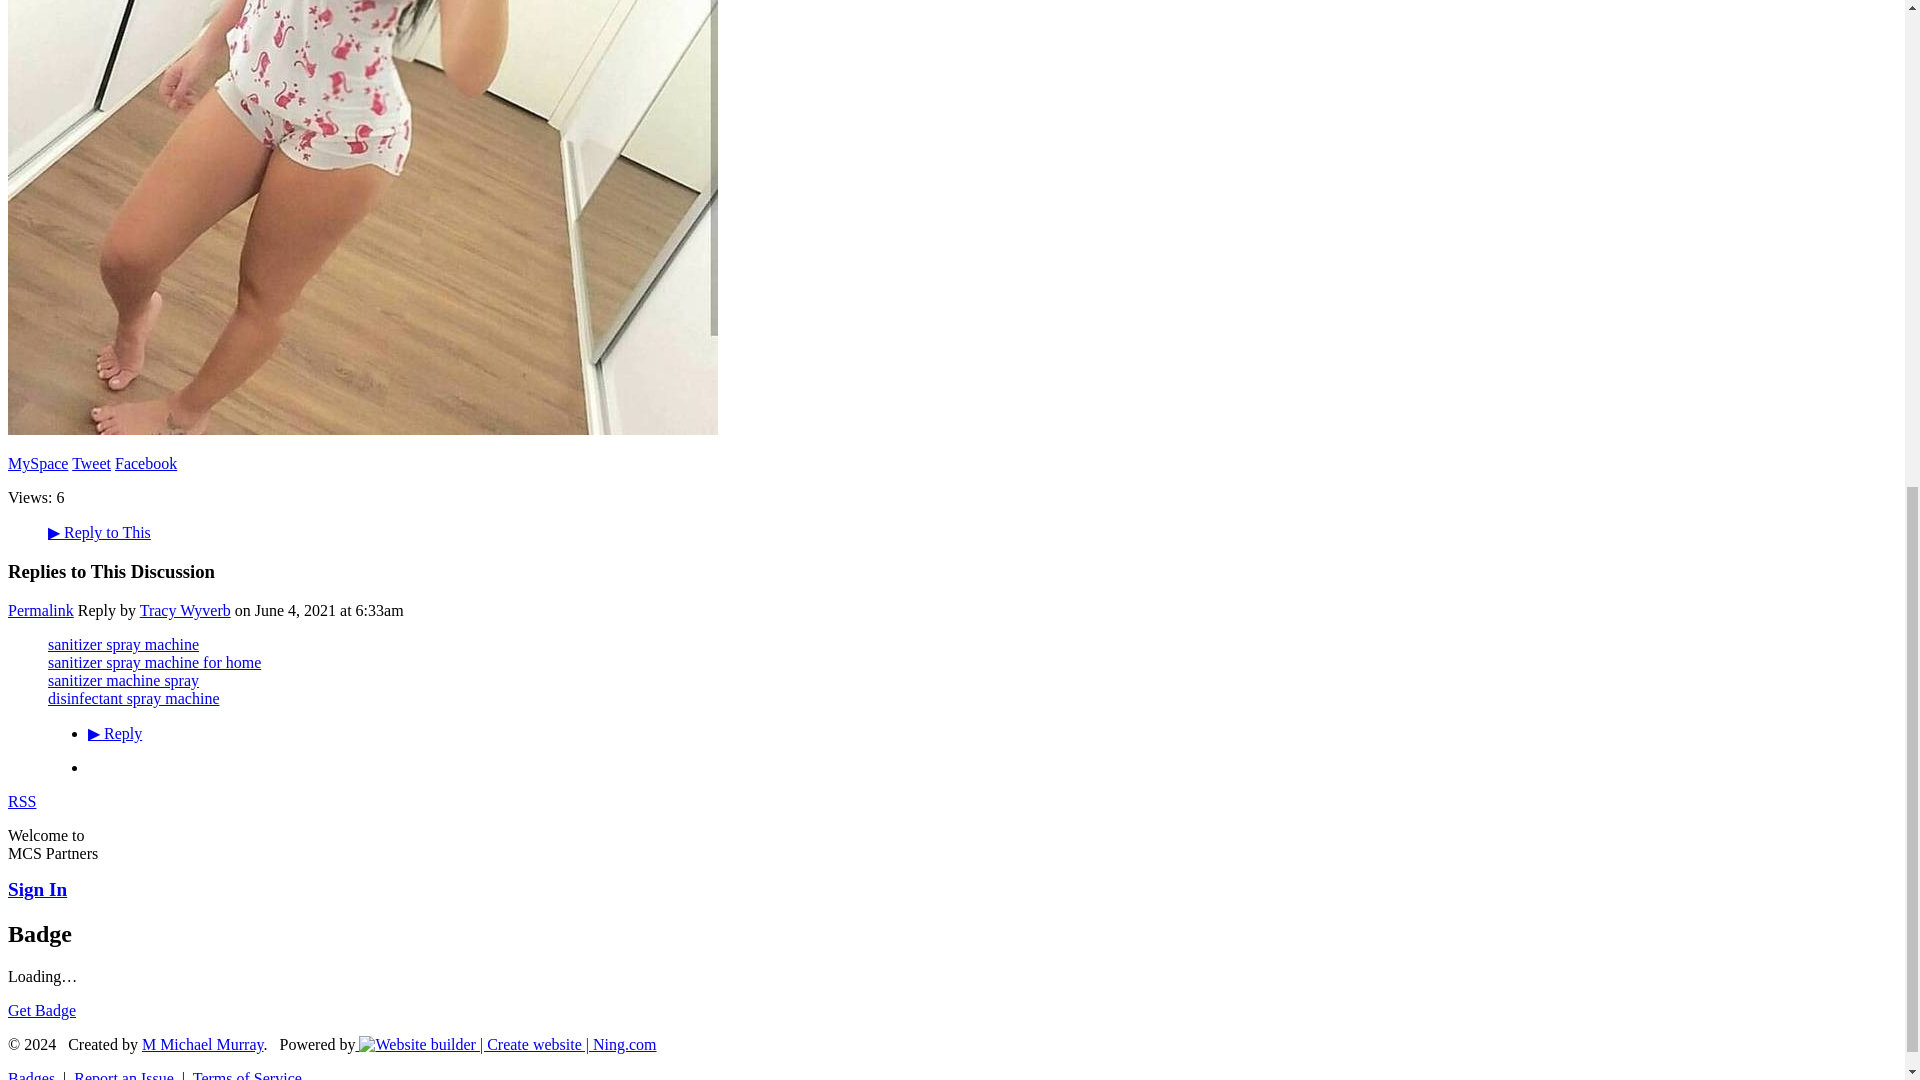 The height and width of the screenshot is (1080, 1920). I want to click on Permalink, so click(40, 610).